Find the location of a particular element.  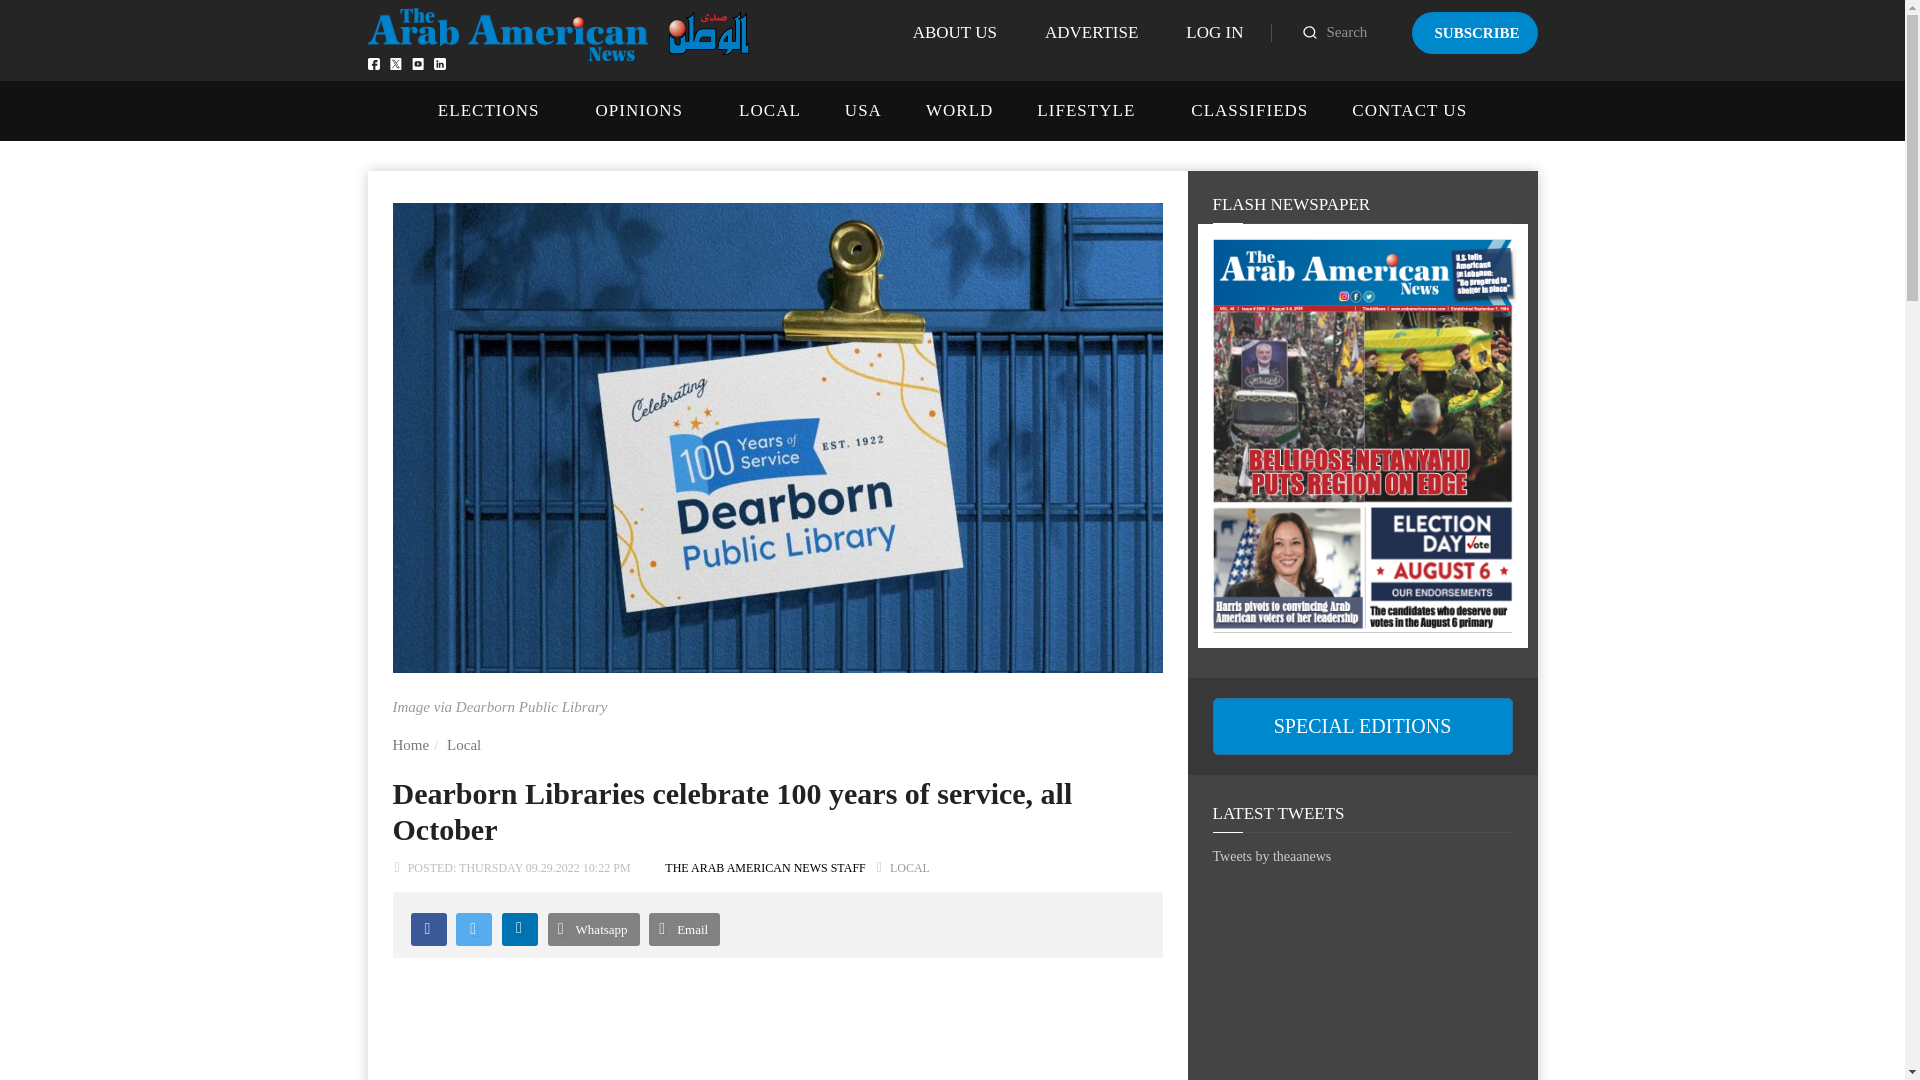

ADVERTISE is located at coordinates (1091, 32).